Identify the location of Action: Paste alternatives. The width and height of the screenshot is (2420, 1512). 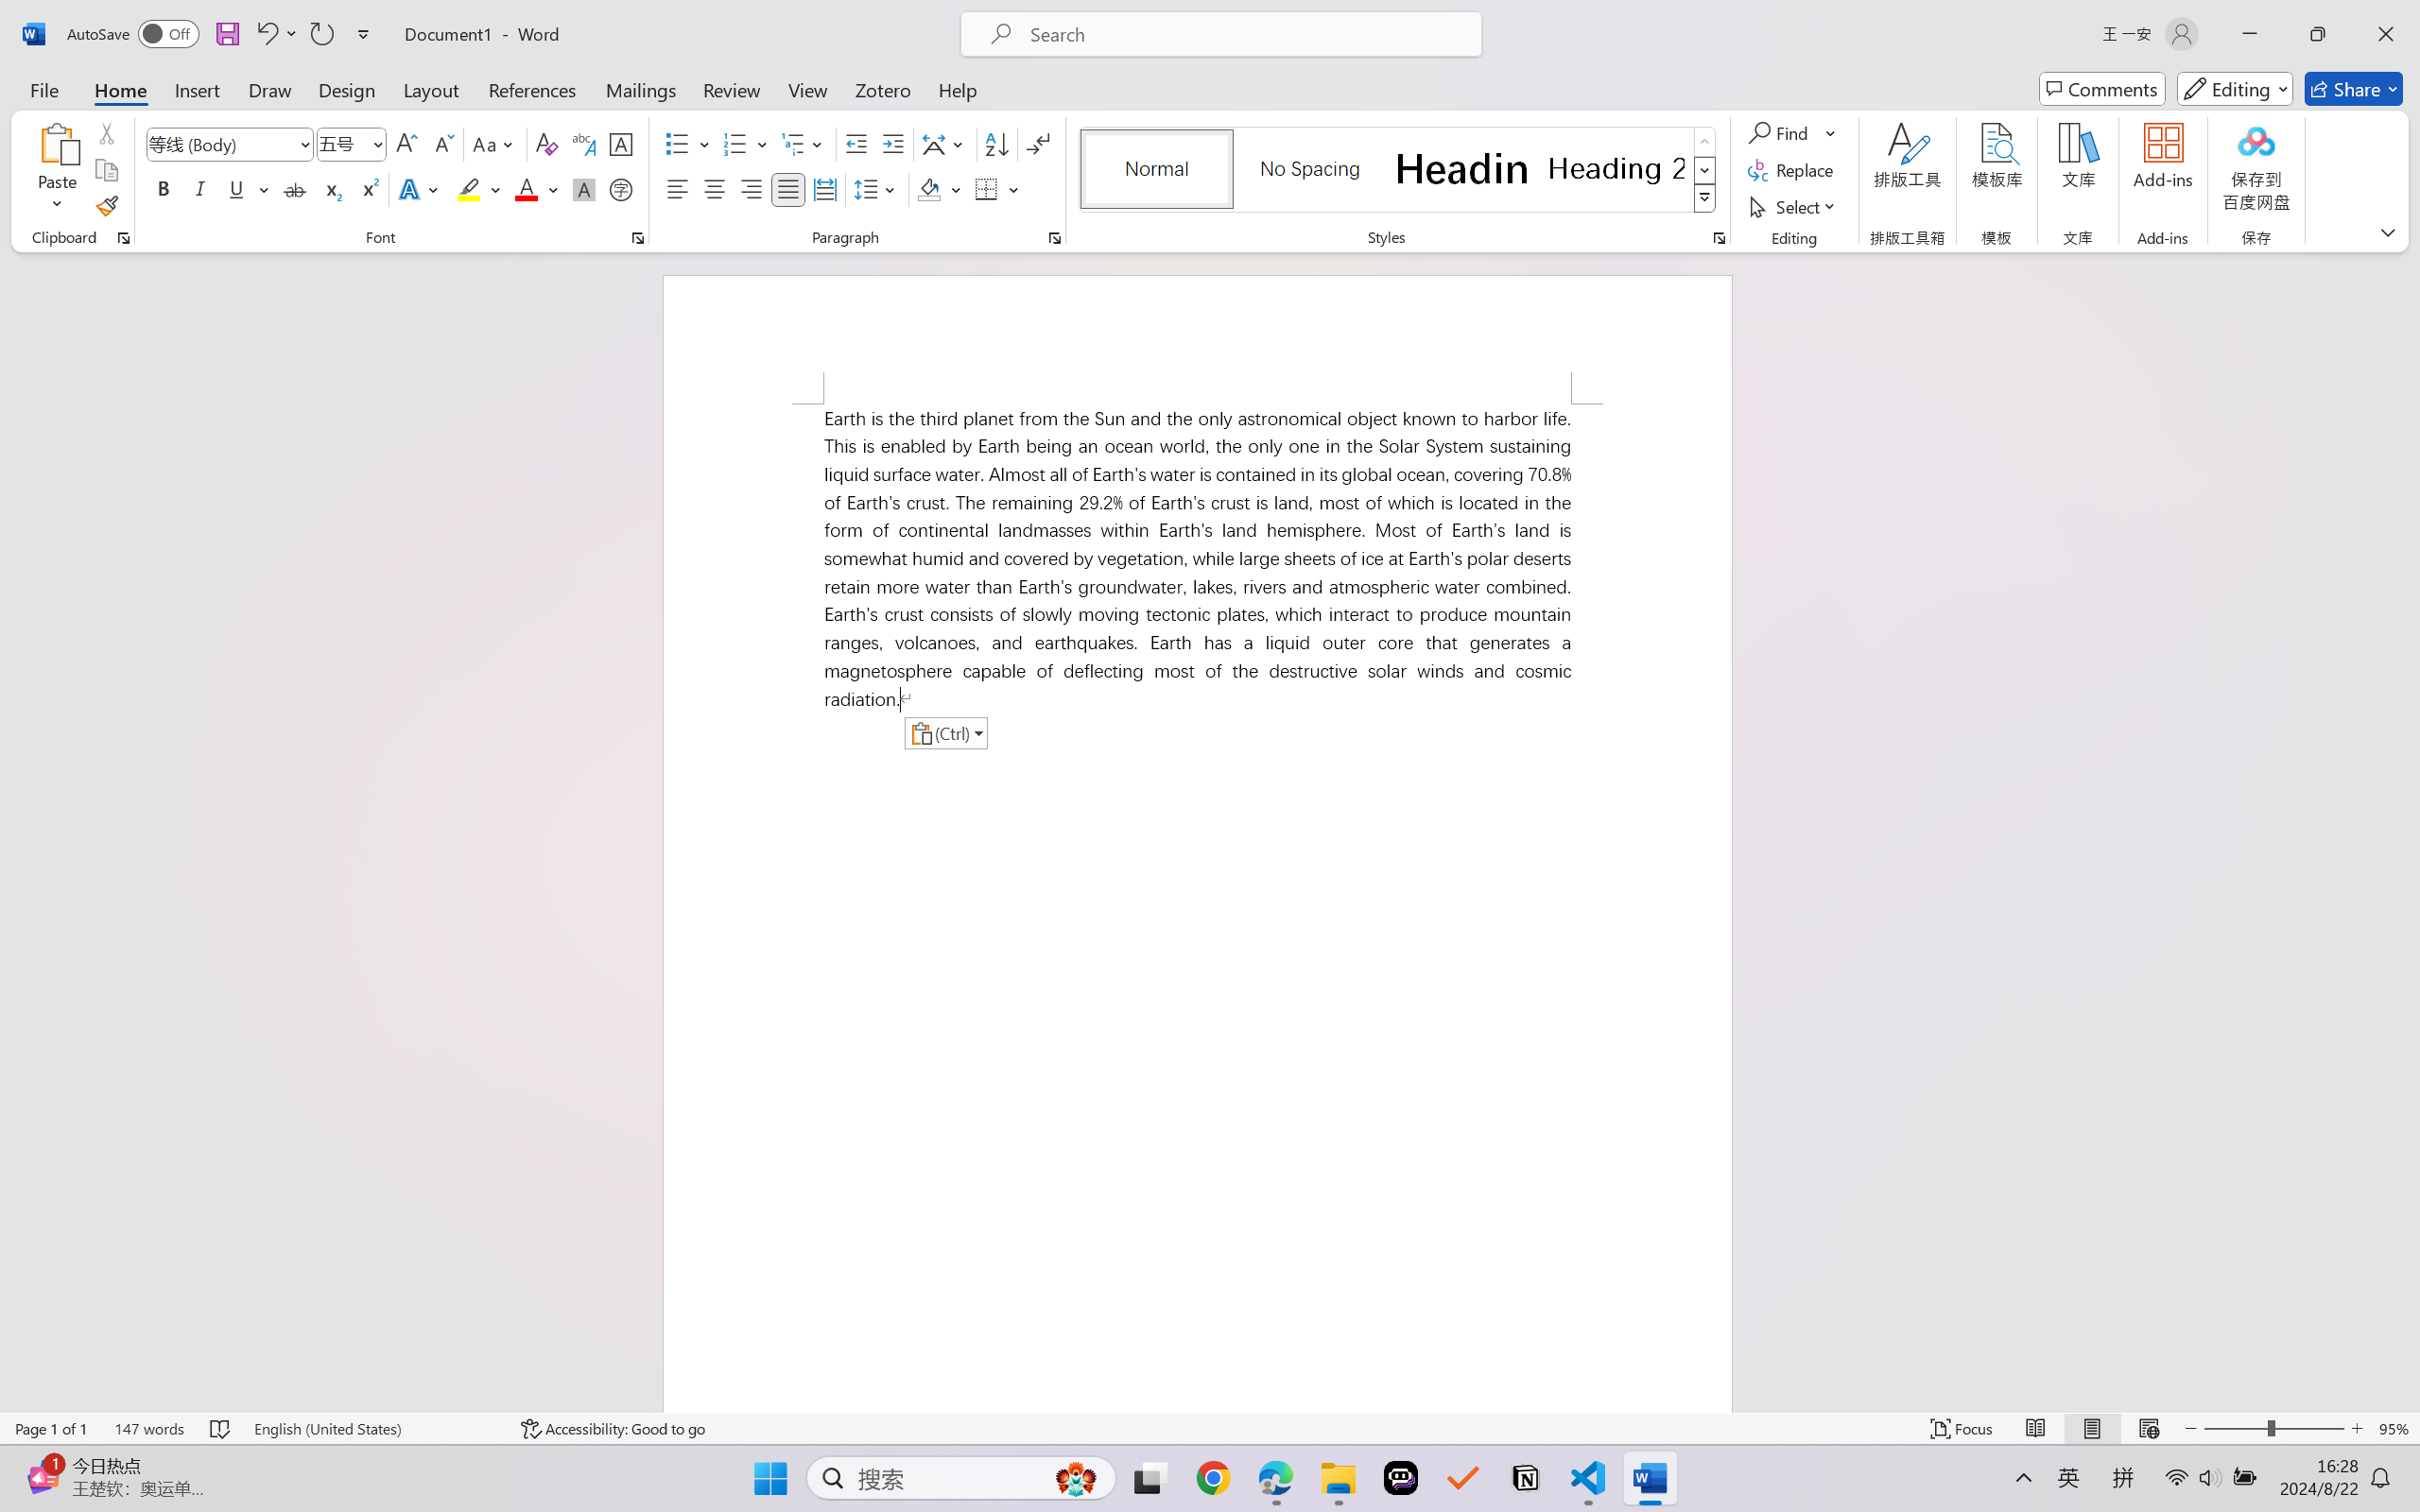
(945, 733).